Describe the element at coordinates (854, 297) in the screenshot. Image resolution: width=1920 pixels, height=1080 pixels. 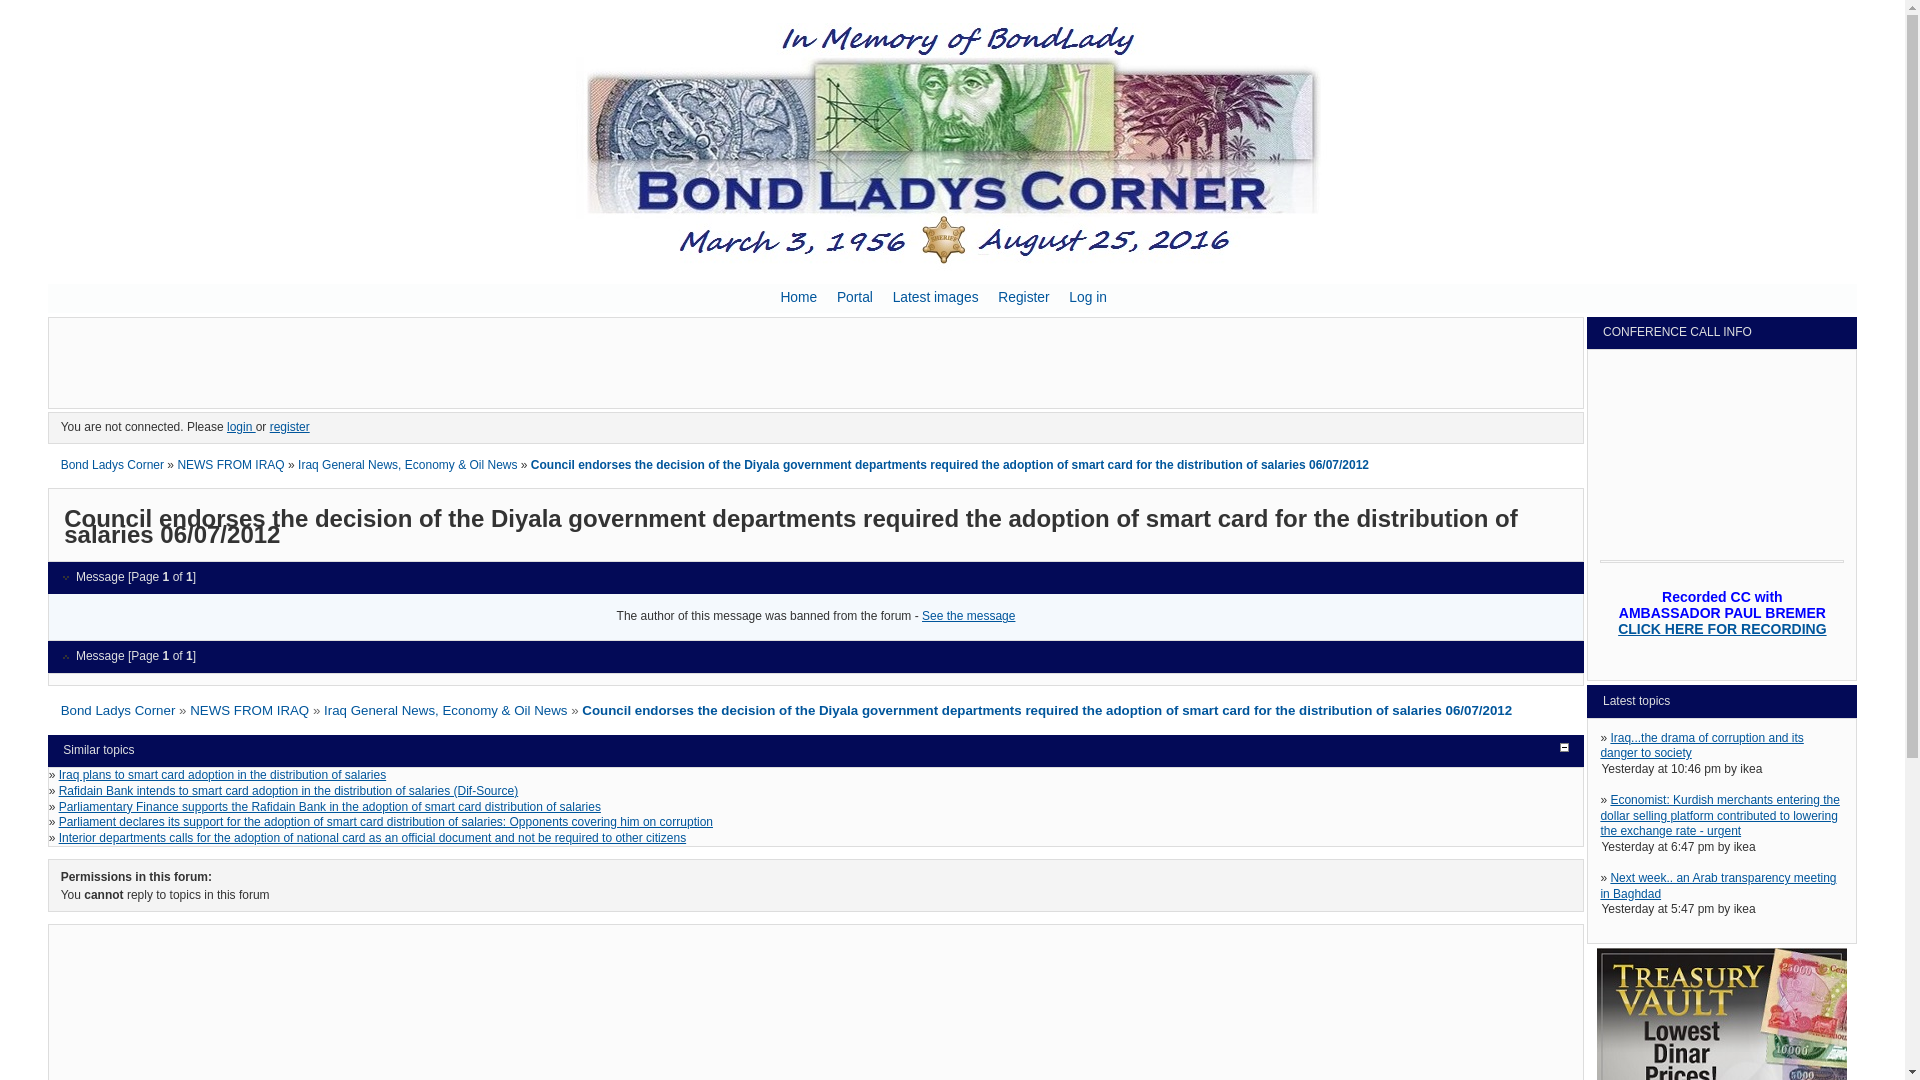
I see `Portal` at that location.